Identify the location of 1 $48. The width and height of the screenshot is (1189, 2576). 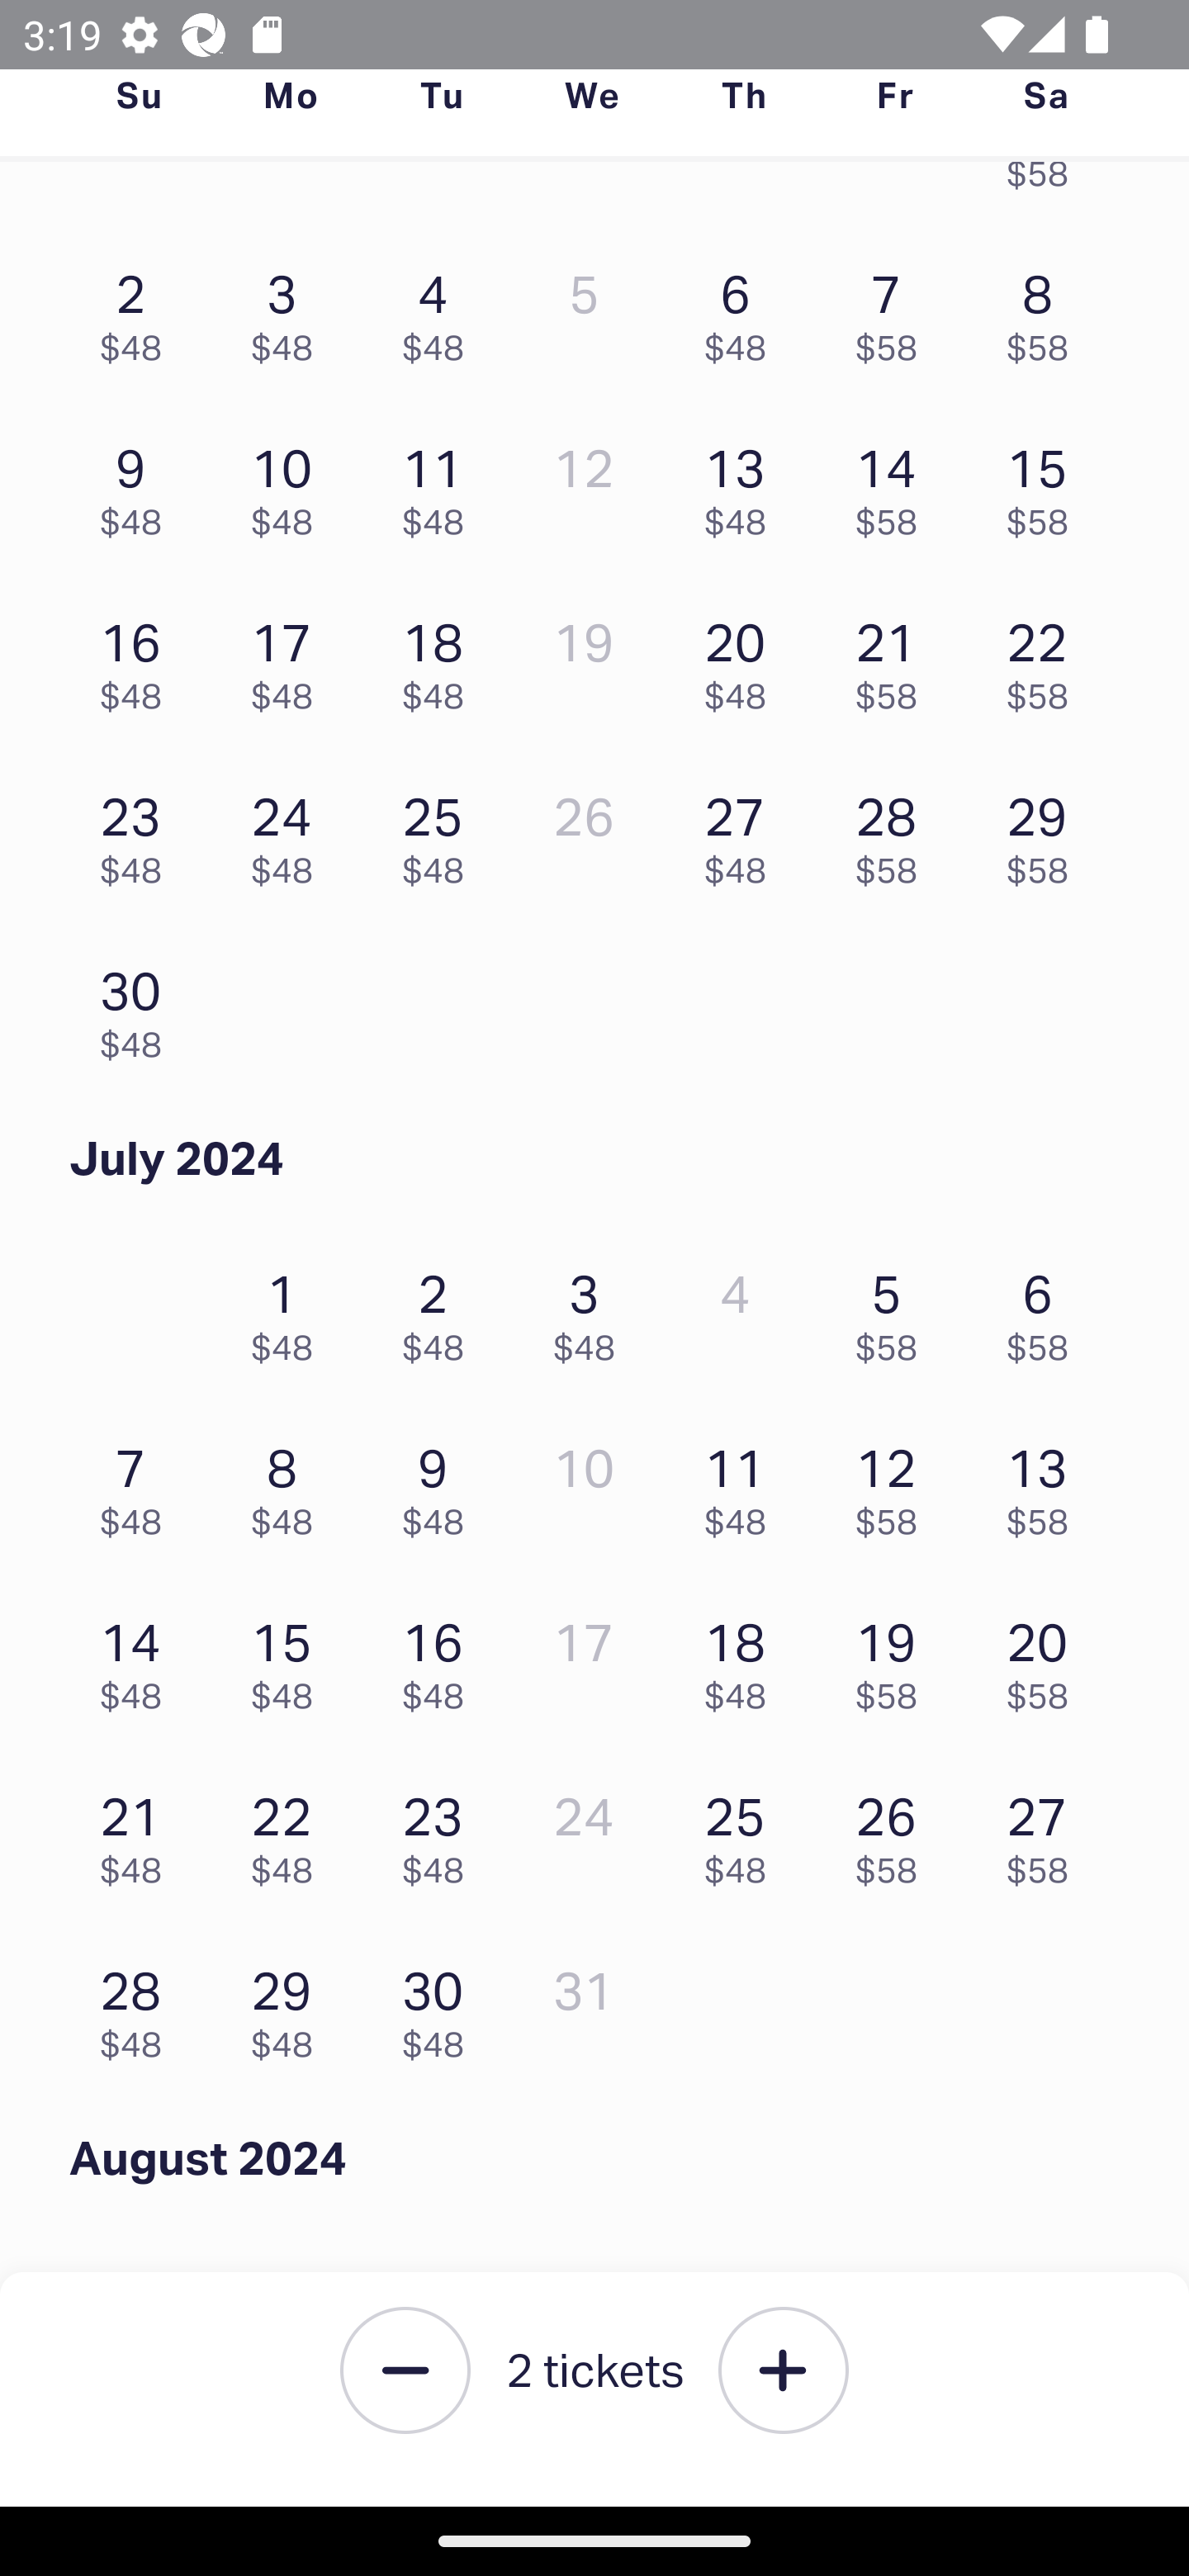
(290, 1309).